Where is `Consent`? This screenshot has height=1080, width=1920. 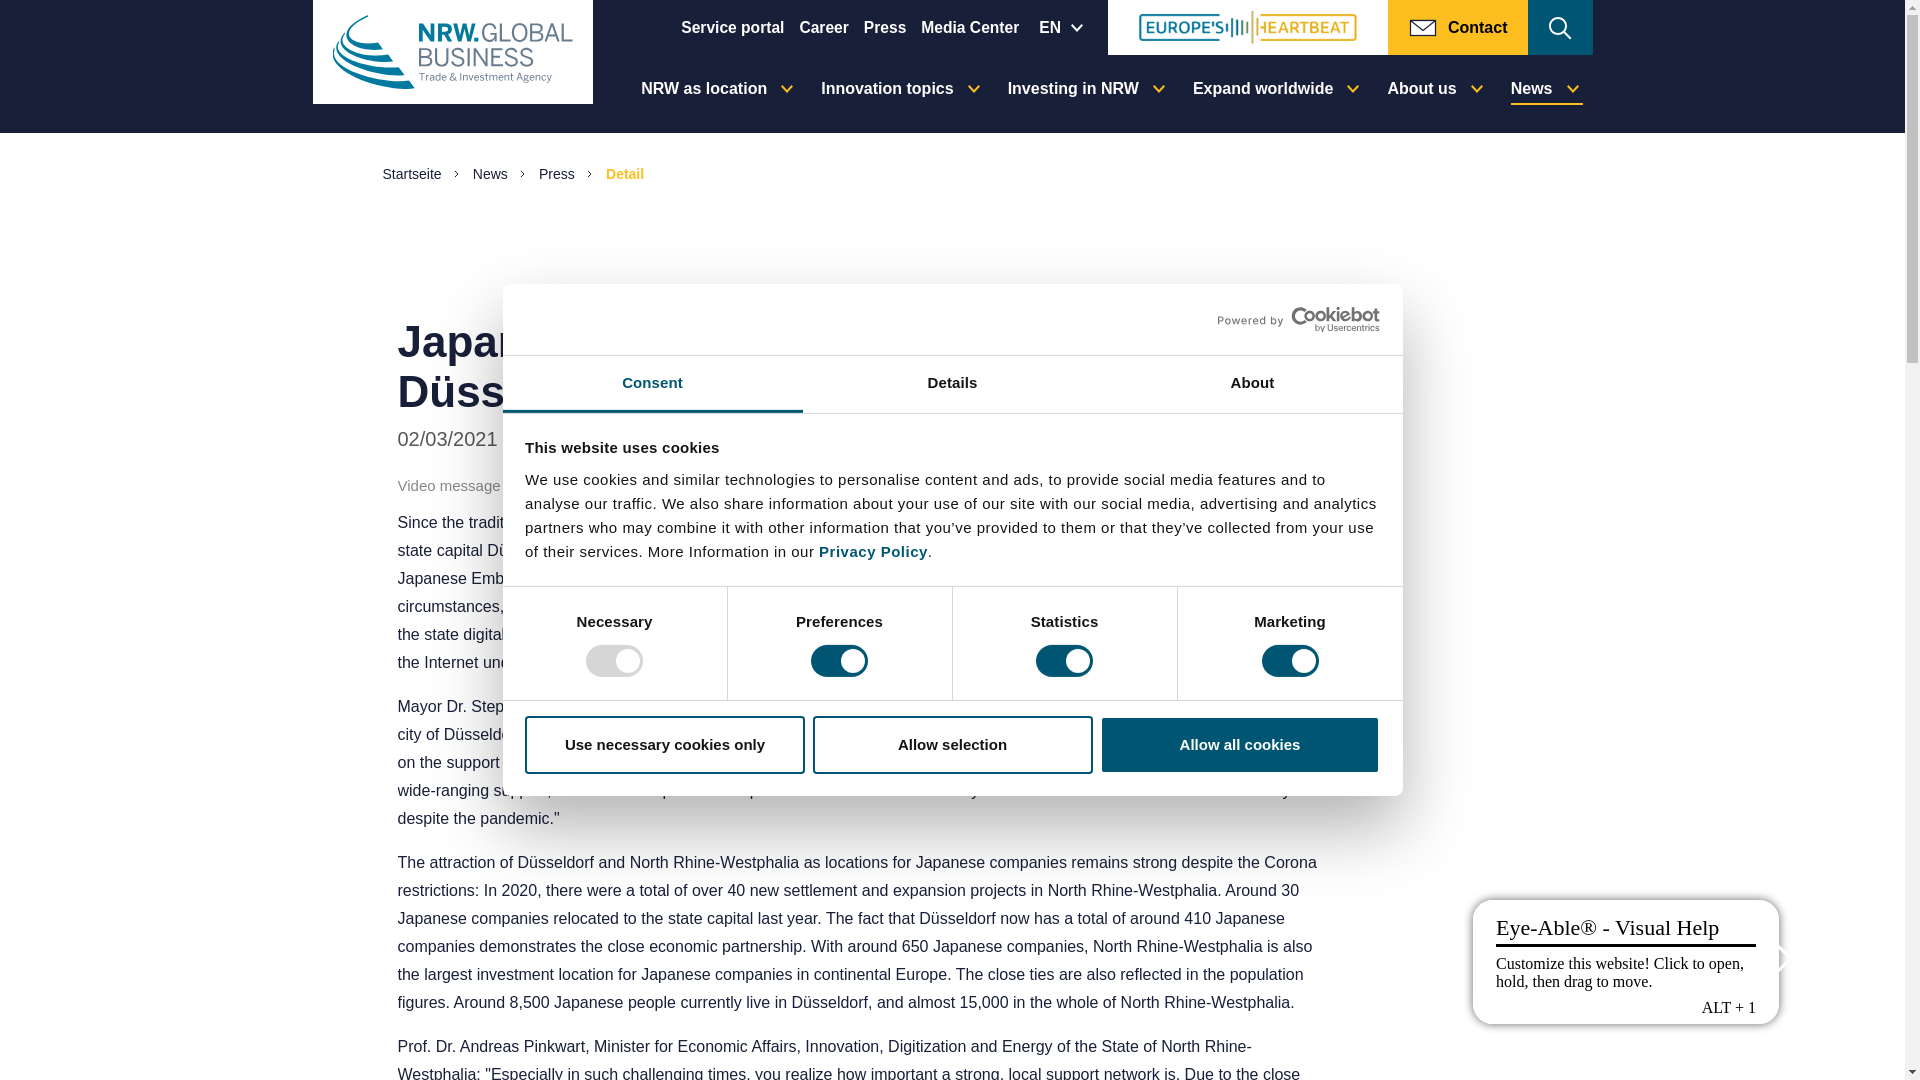 Consent is located at coordinates (652, 384).